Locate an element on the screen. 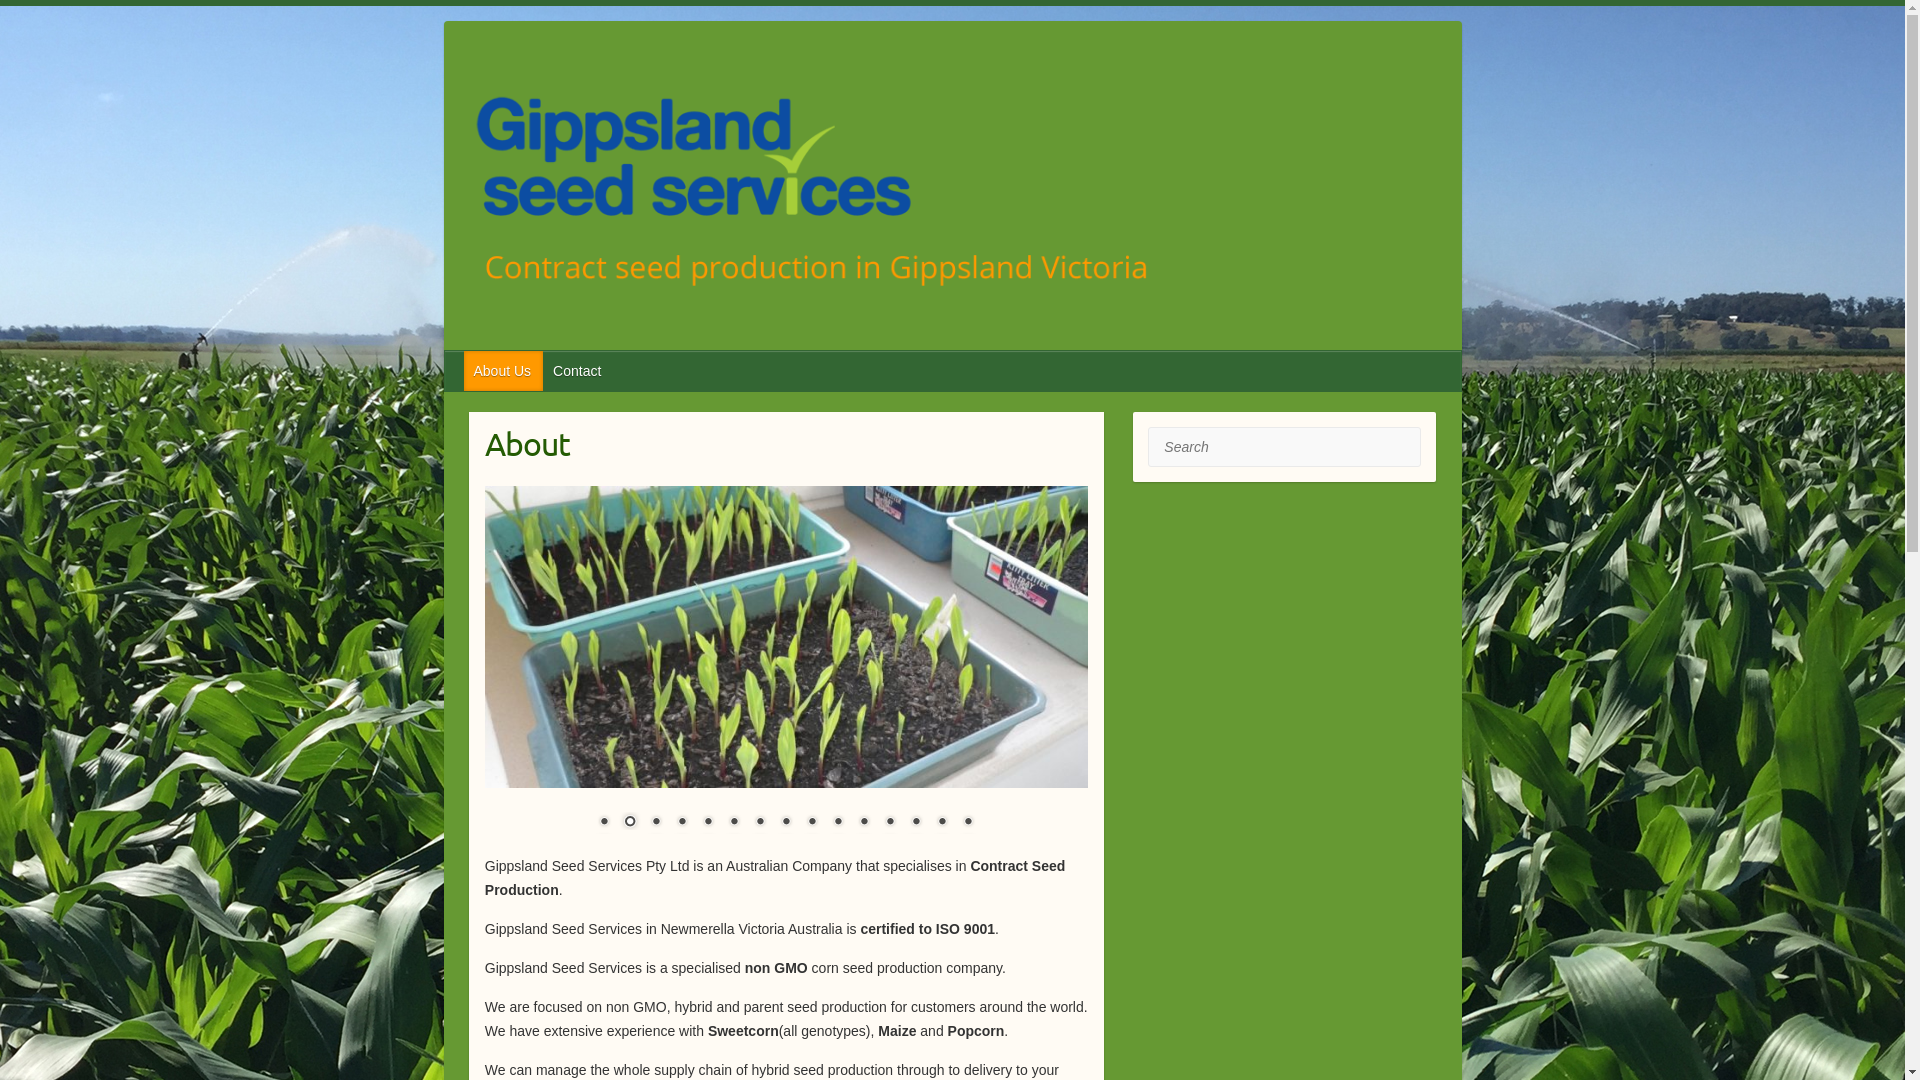 This screenshot has height=1080, width=1920. About Us is located at coordinates (504, 371).